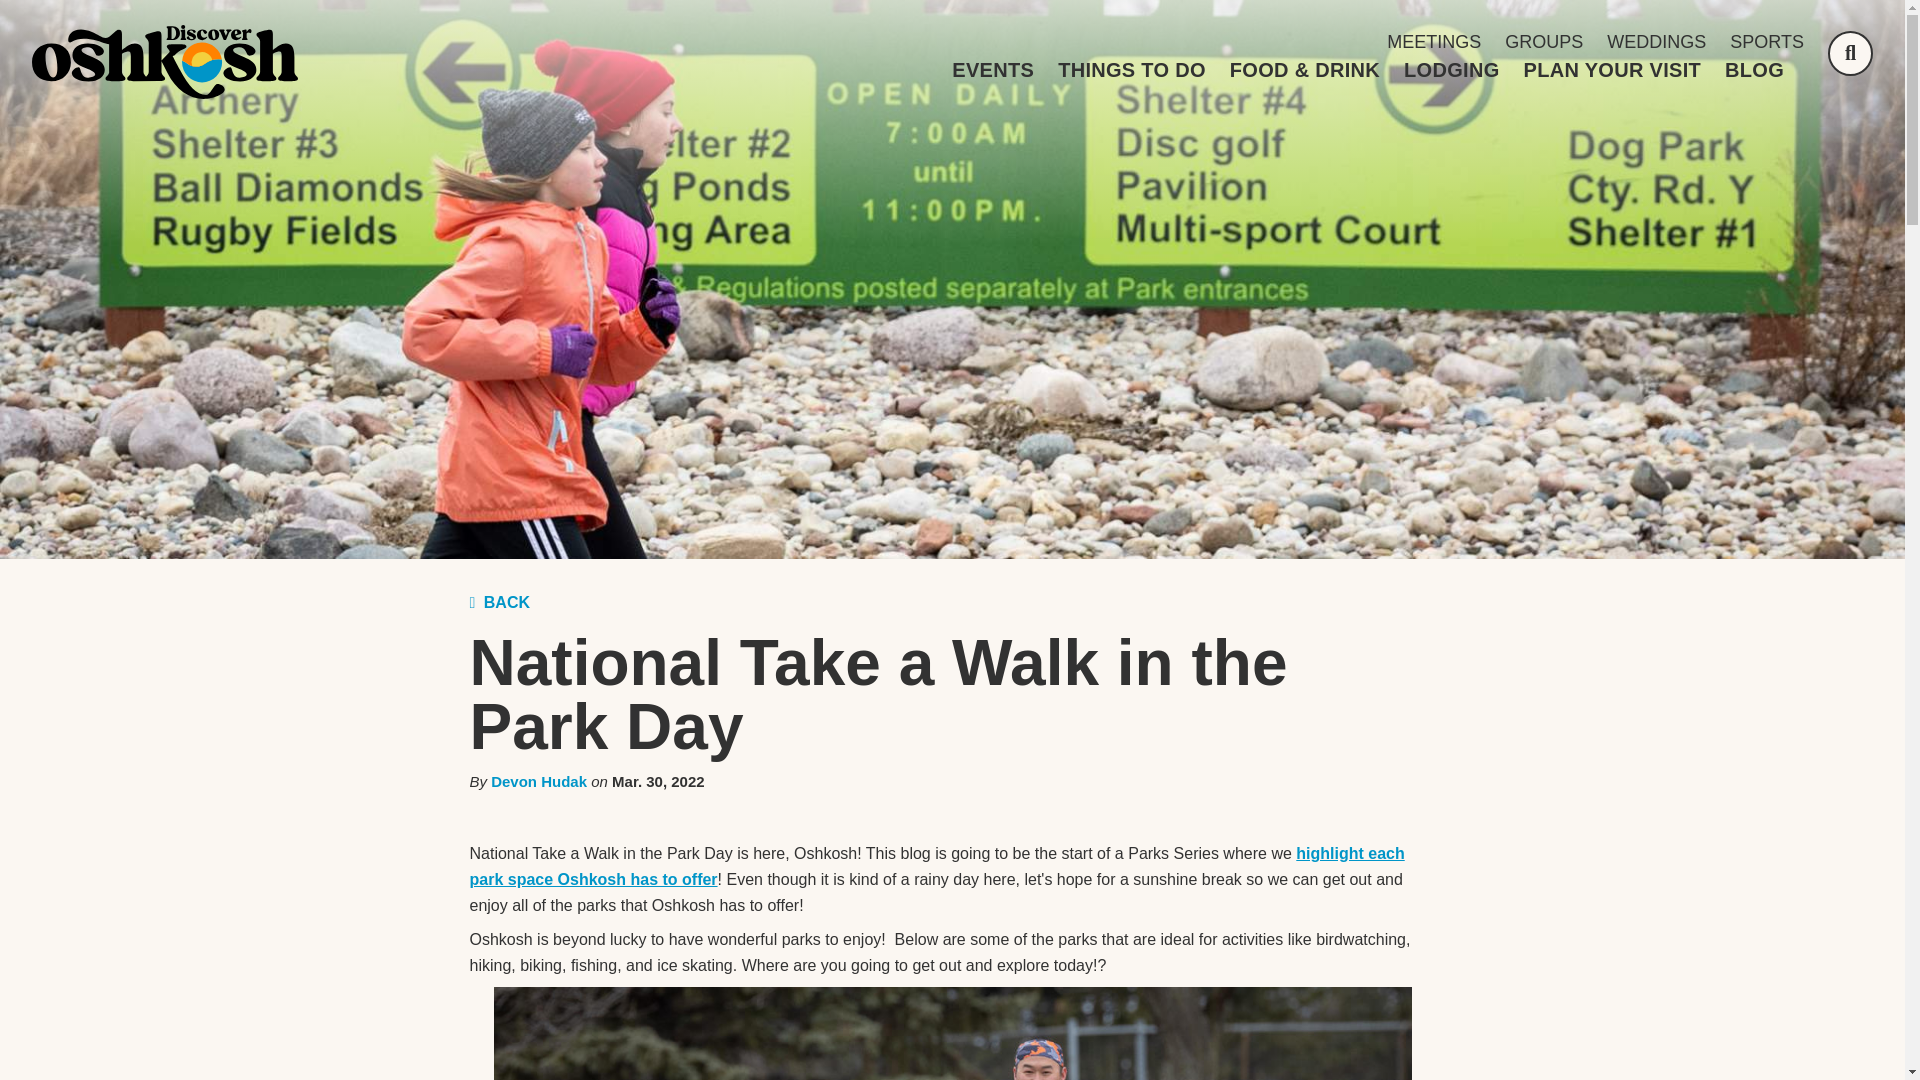 This screenshot has width=1920, height=1080. Describe the element at coordinates (1433, 42) in the screenshot. I see `MEETINGS` at that location.